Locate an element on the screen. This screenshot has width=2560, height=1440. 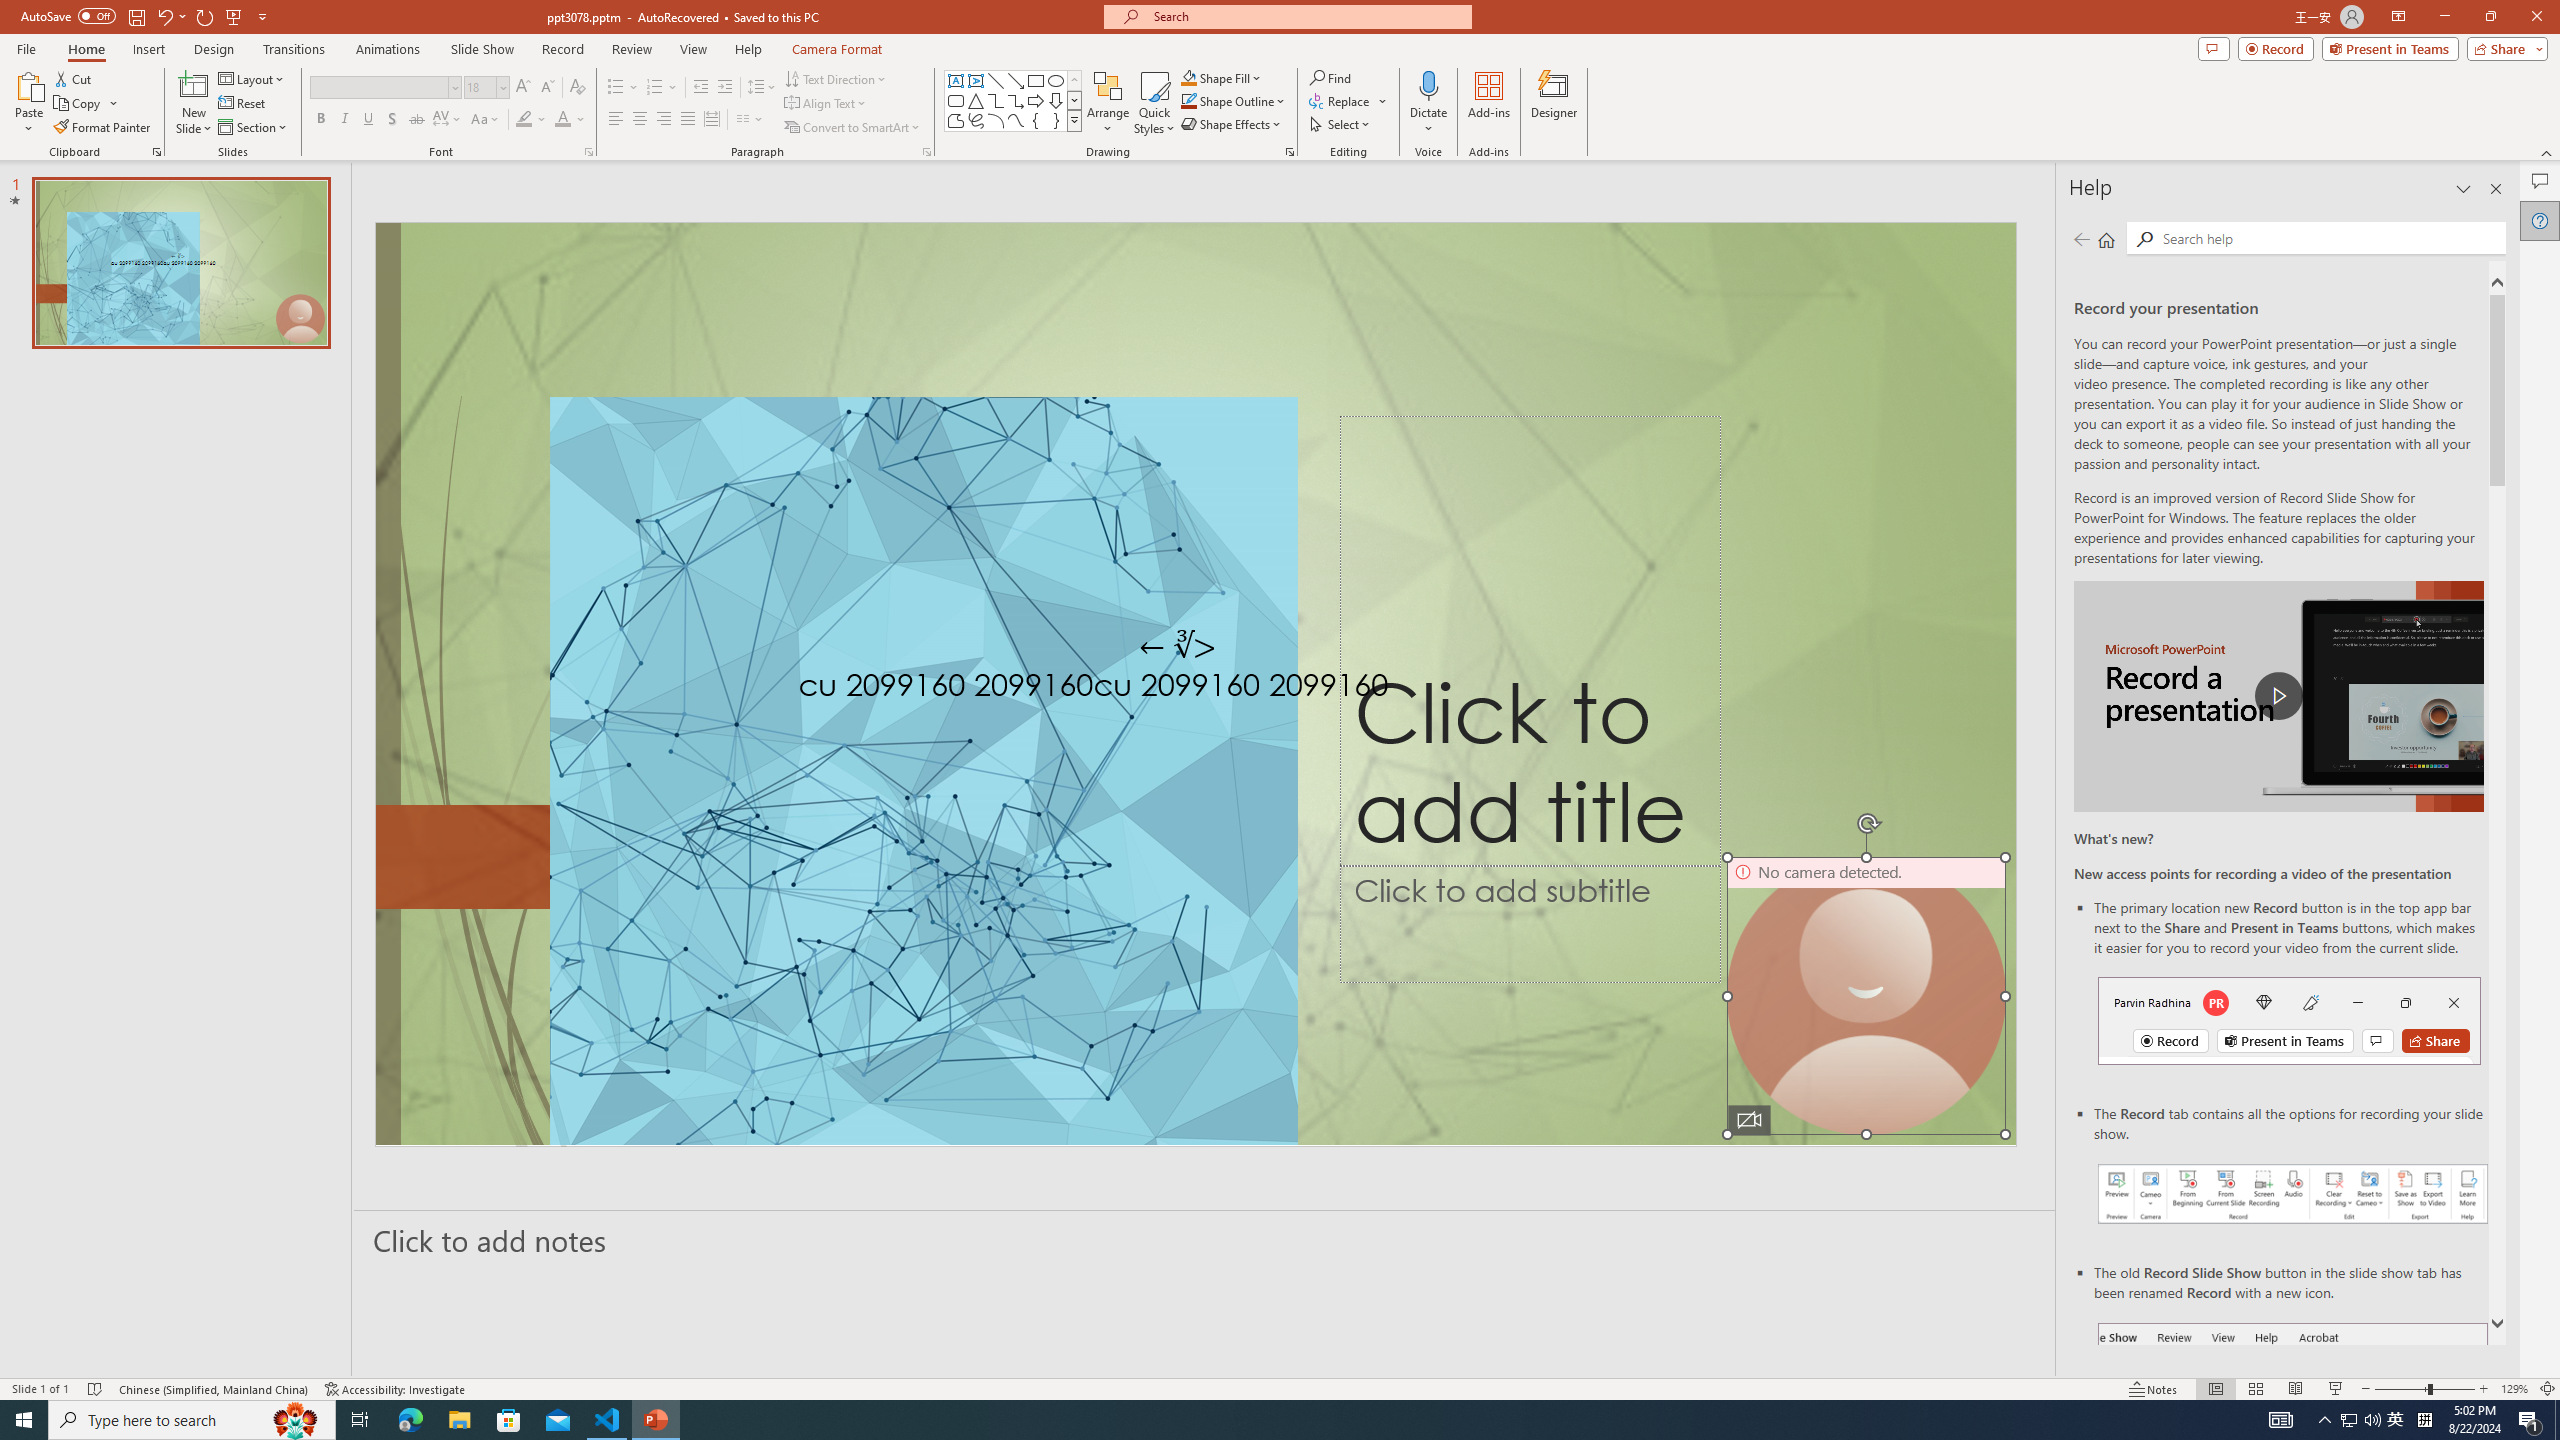
Zoom 129% is located at coordinates (2514, 1389).